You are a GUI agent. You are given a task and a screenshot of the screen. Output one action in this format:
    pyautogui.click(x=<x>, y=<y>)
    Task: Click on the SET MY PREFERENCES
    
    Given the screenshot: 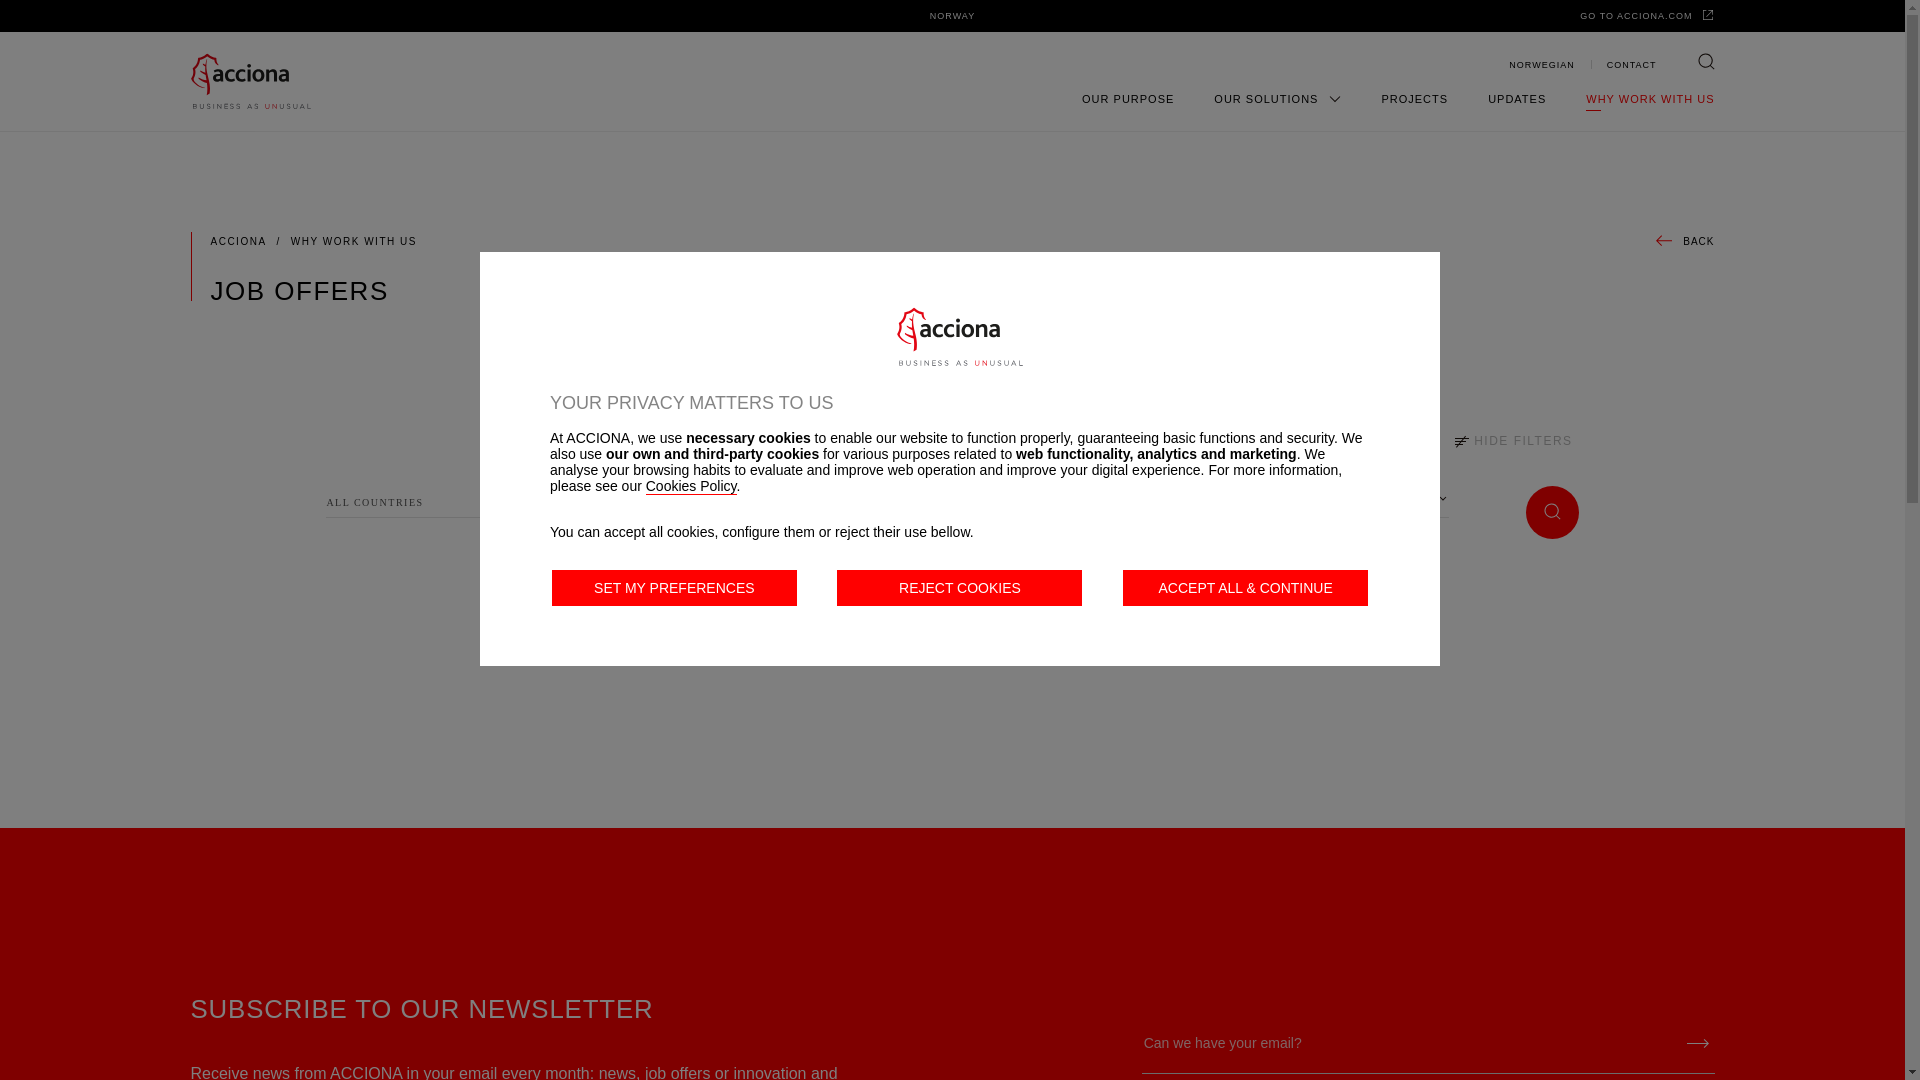 What is the action you would take?
    pyautogui.click(x=674, y=588)
    